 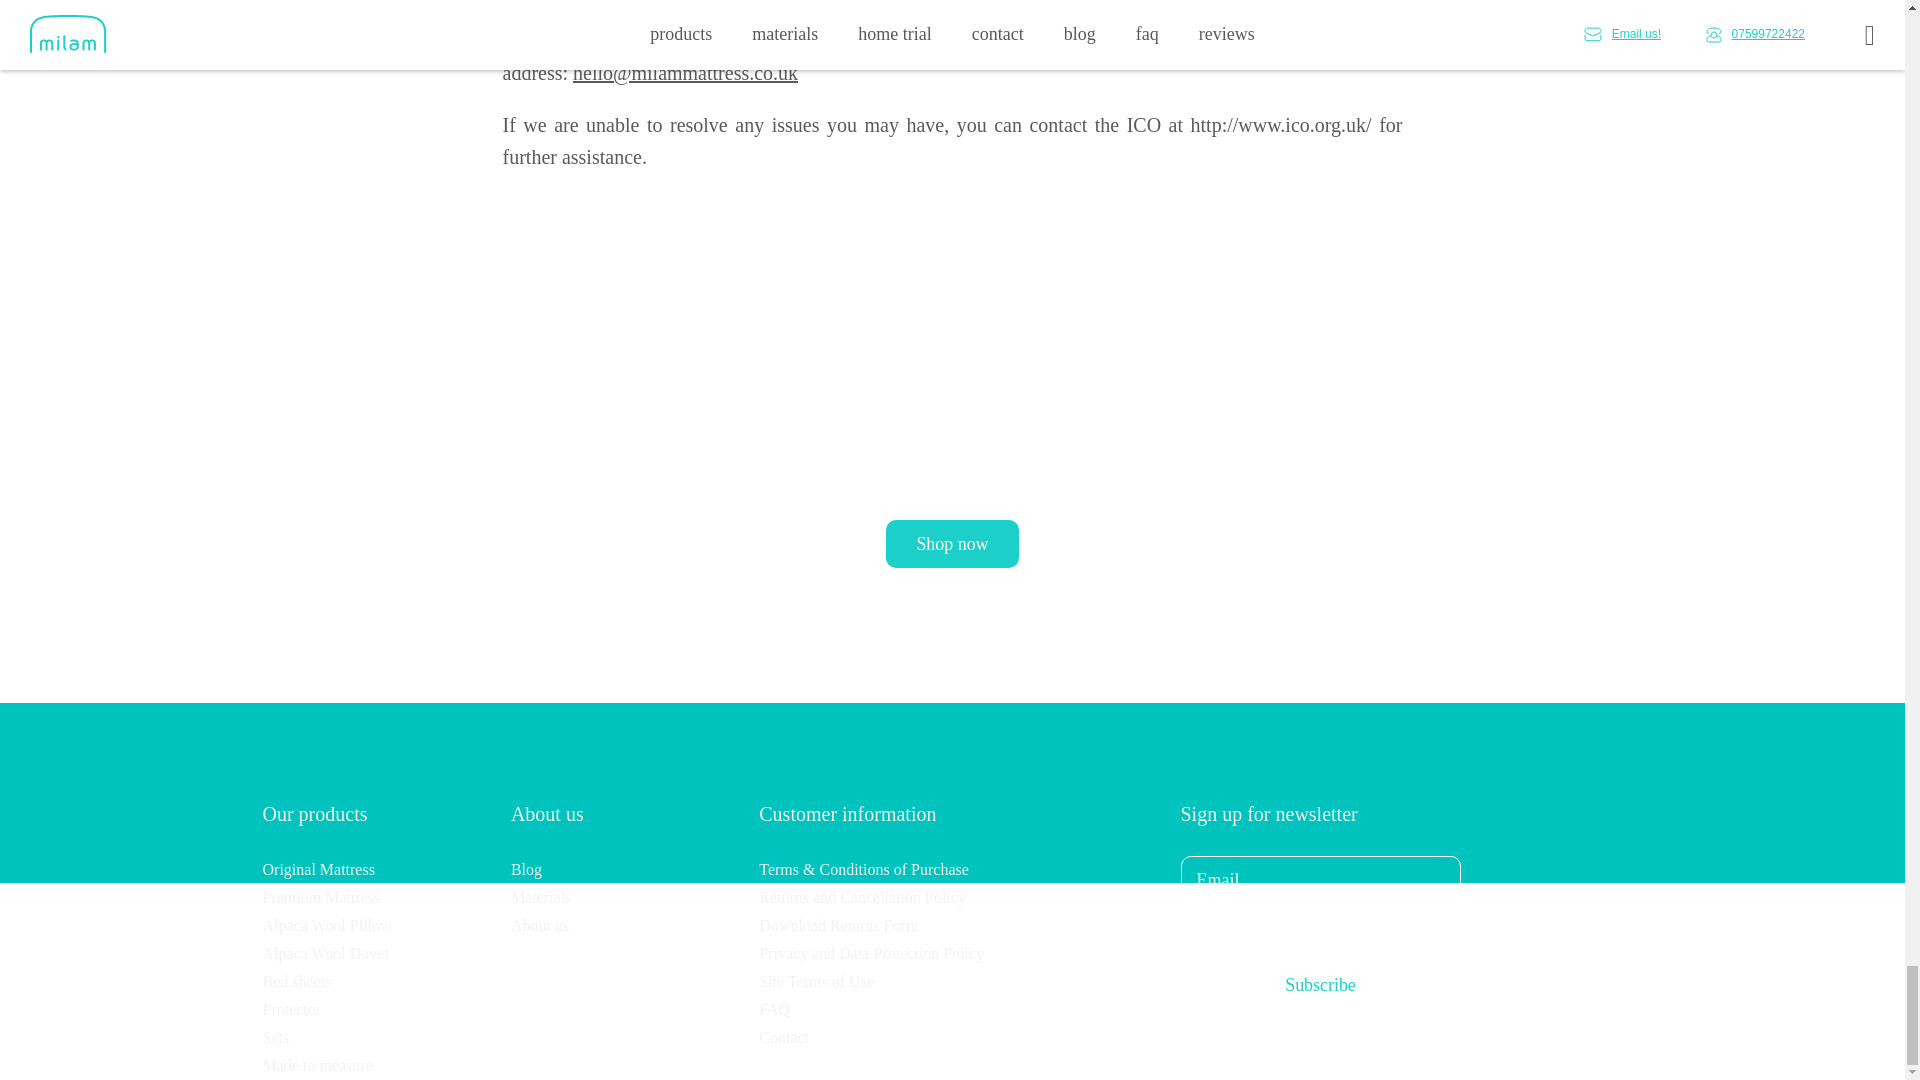 I want to click on Subscribe, so click(x=1320, y=984).